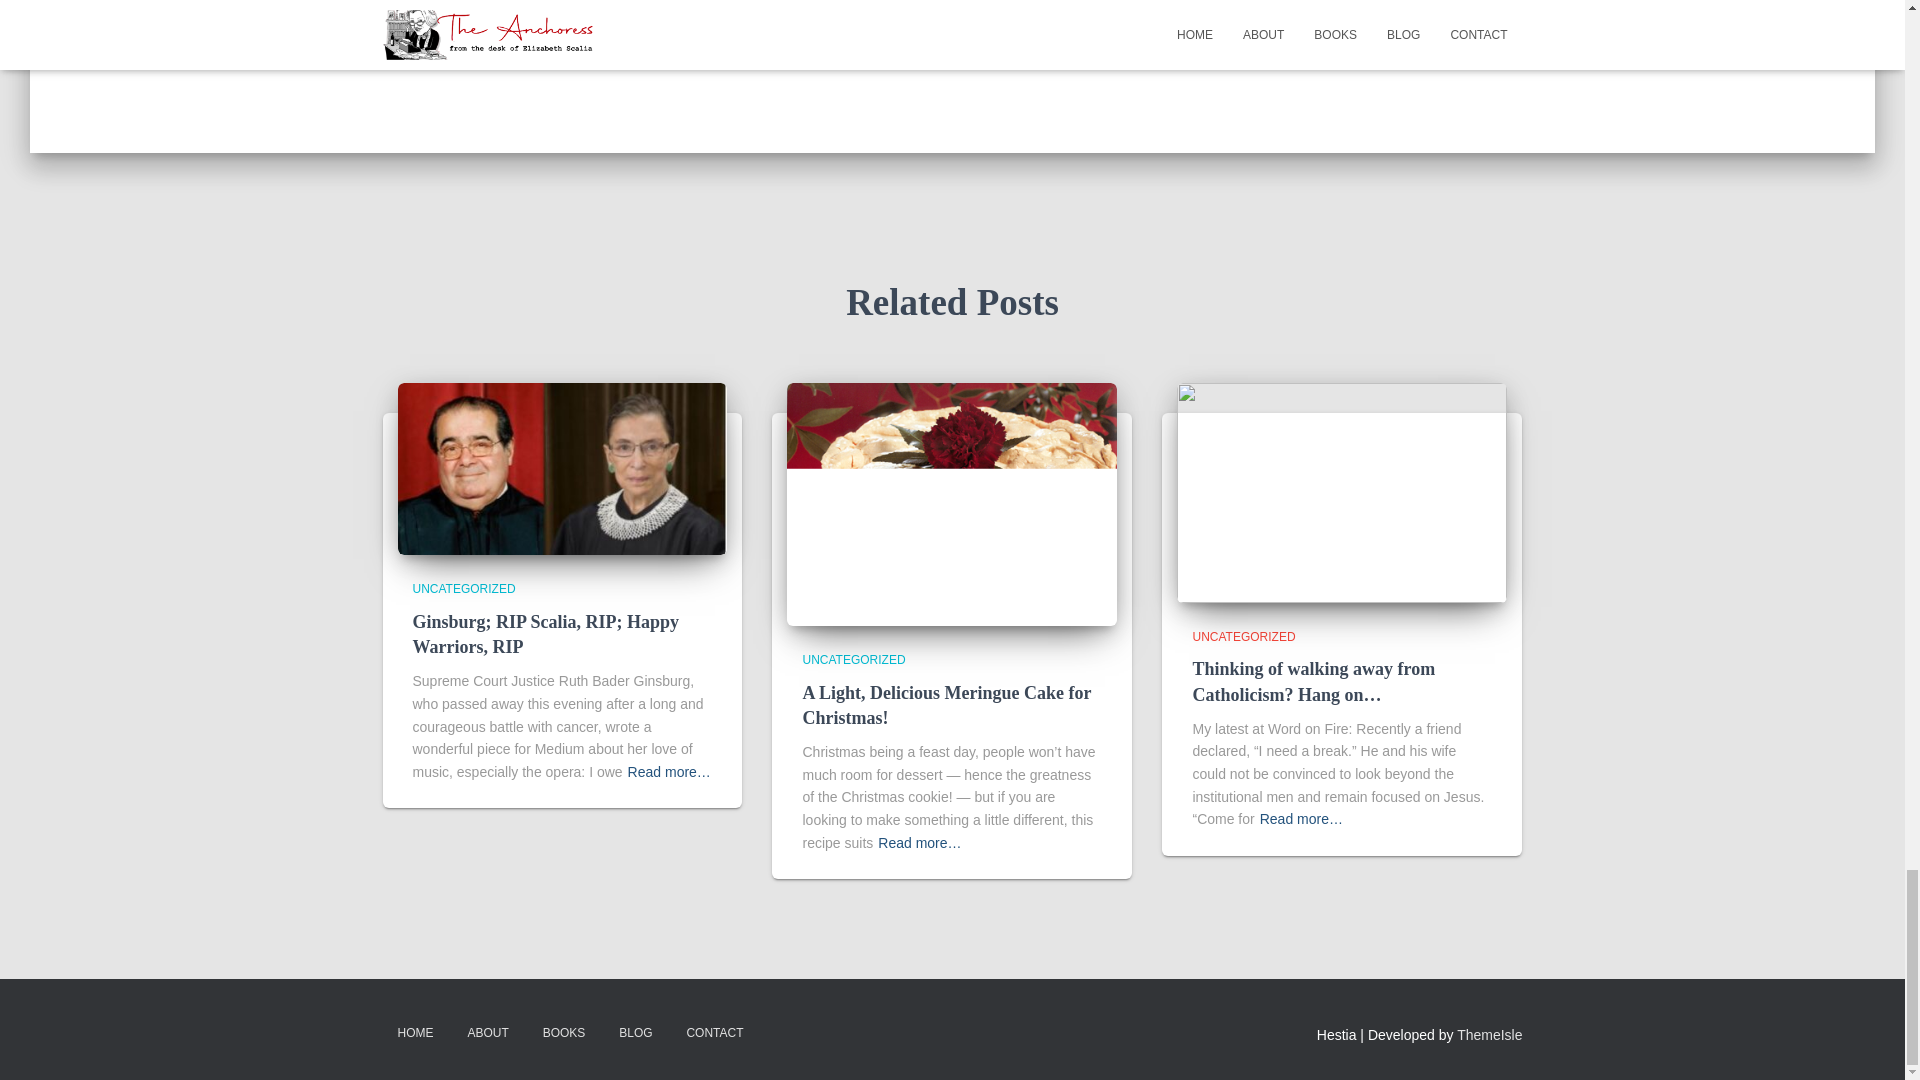 The image size is (1920, 1080). Describe the element at coordinates (562, 468) in the screenshot. I see `Ginsburg; RIP Scalia, RIP; Happy Warriors, RIP` at that location.